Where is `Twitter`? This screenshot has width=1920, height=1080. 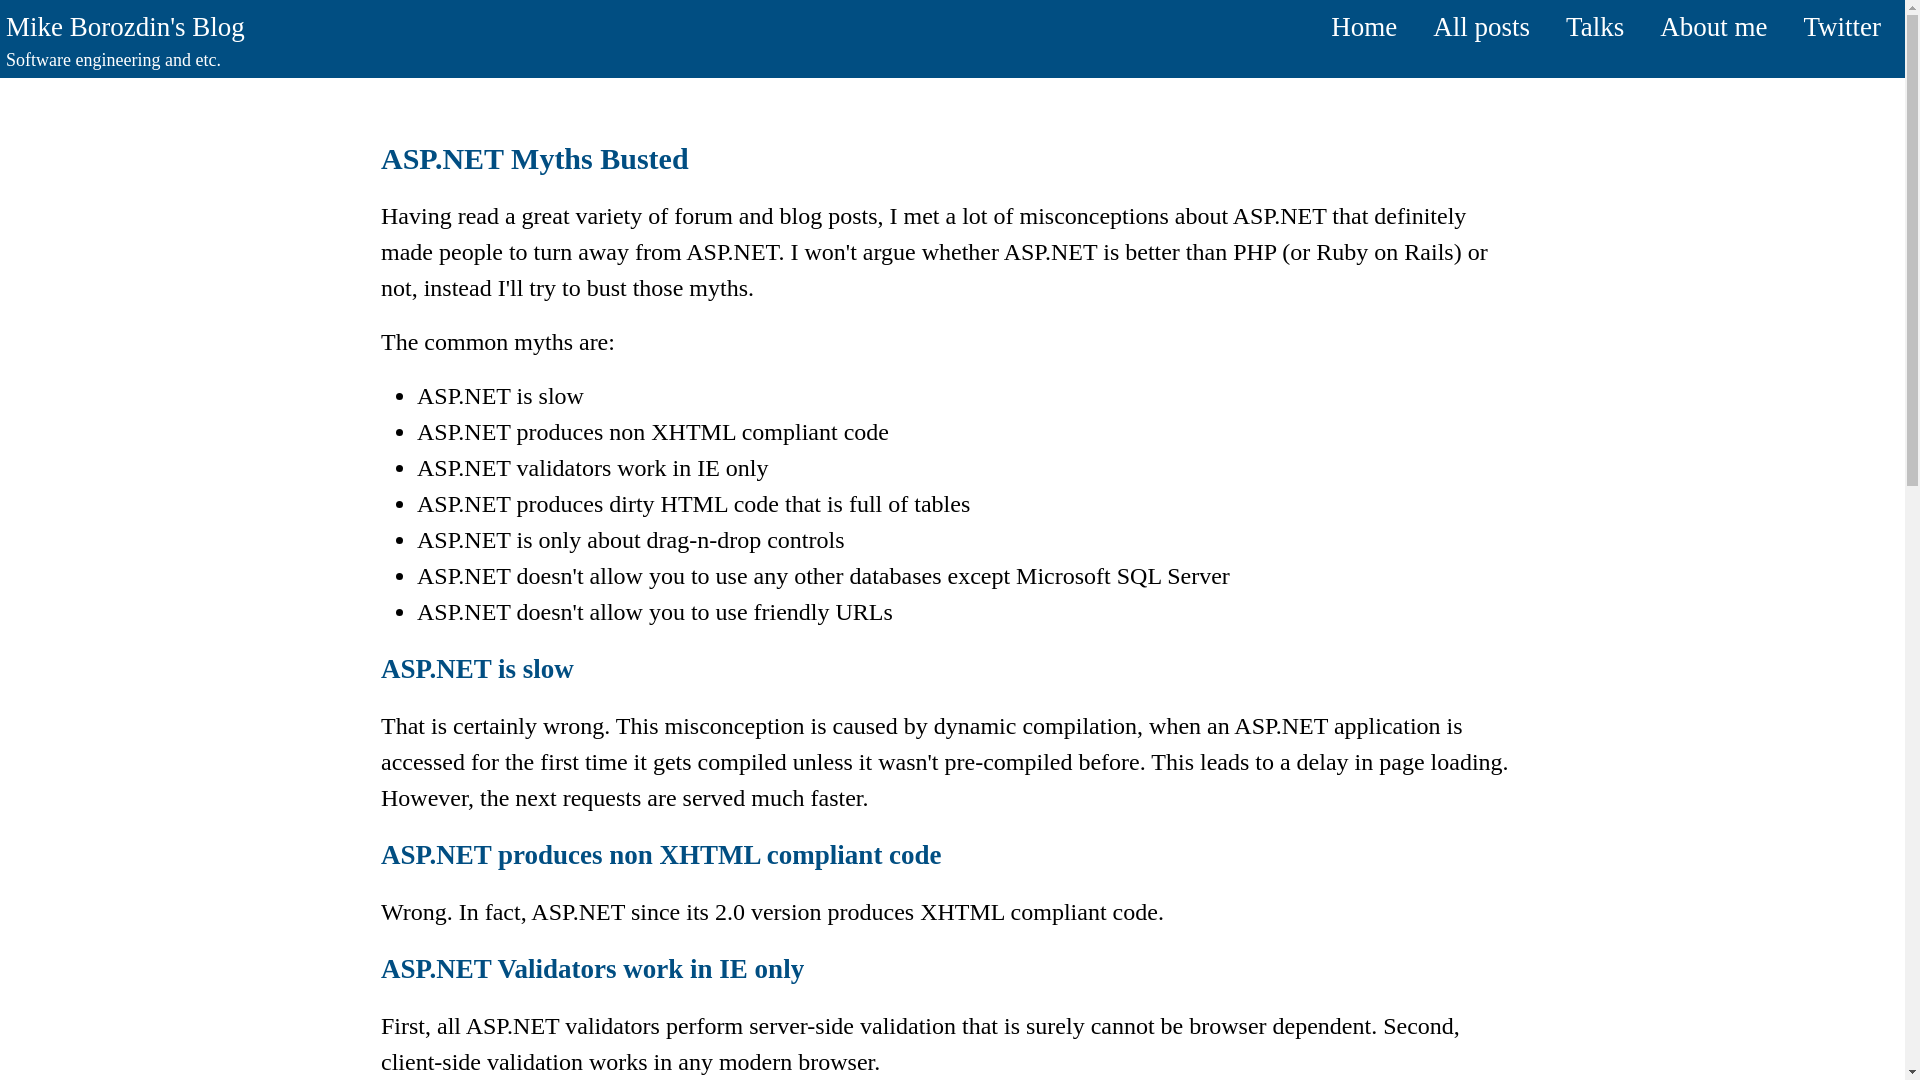 Twitter is located at coordinates (1842, 26).